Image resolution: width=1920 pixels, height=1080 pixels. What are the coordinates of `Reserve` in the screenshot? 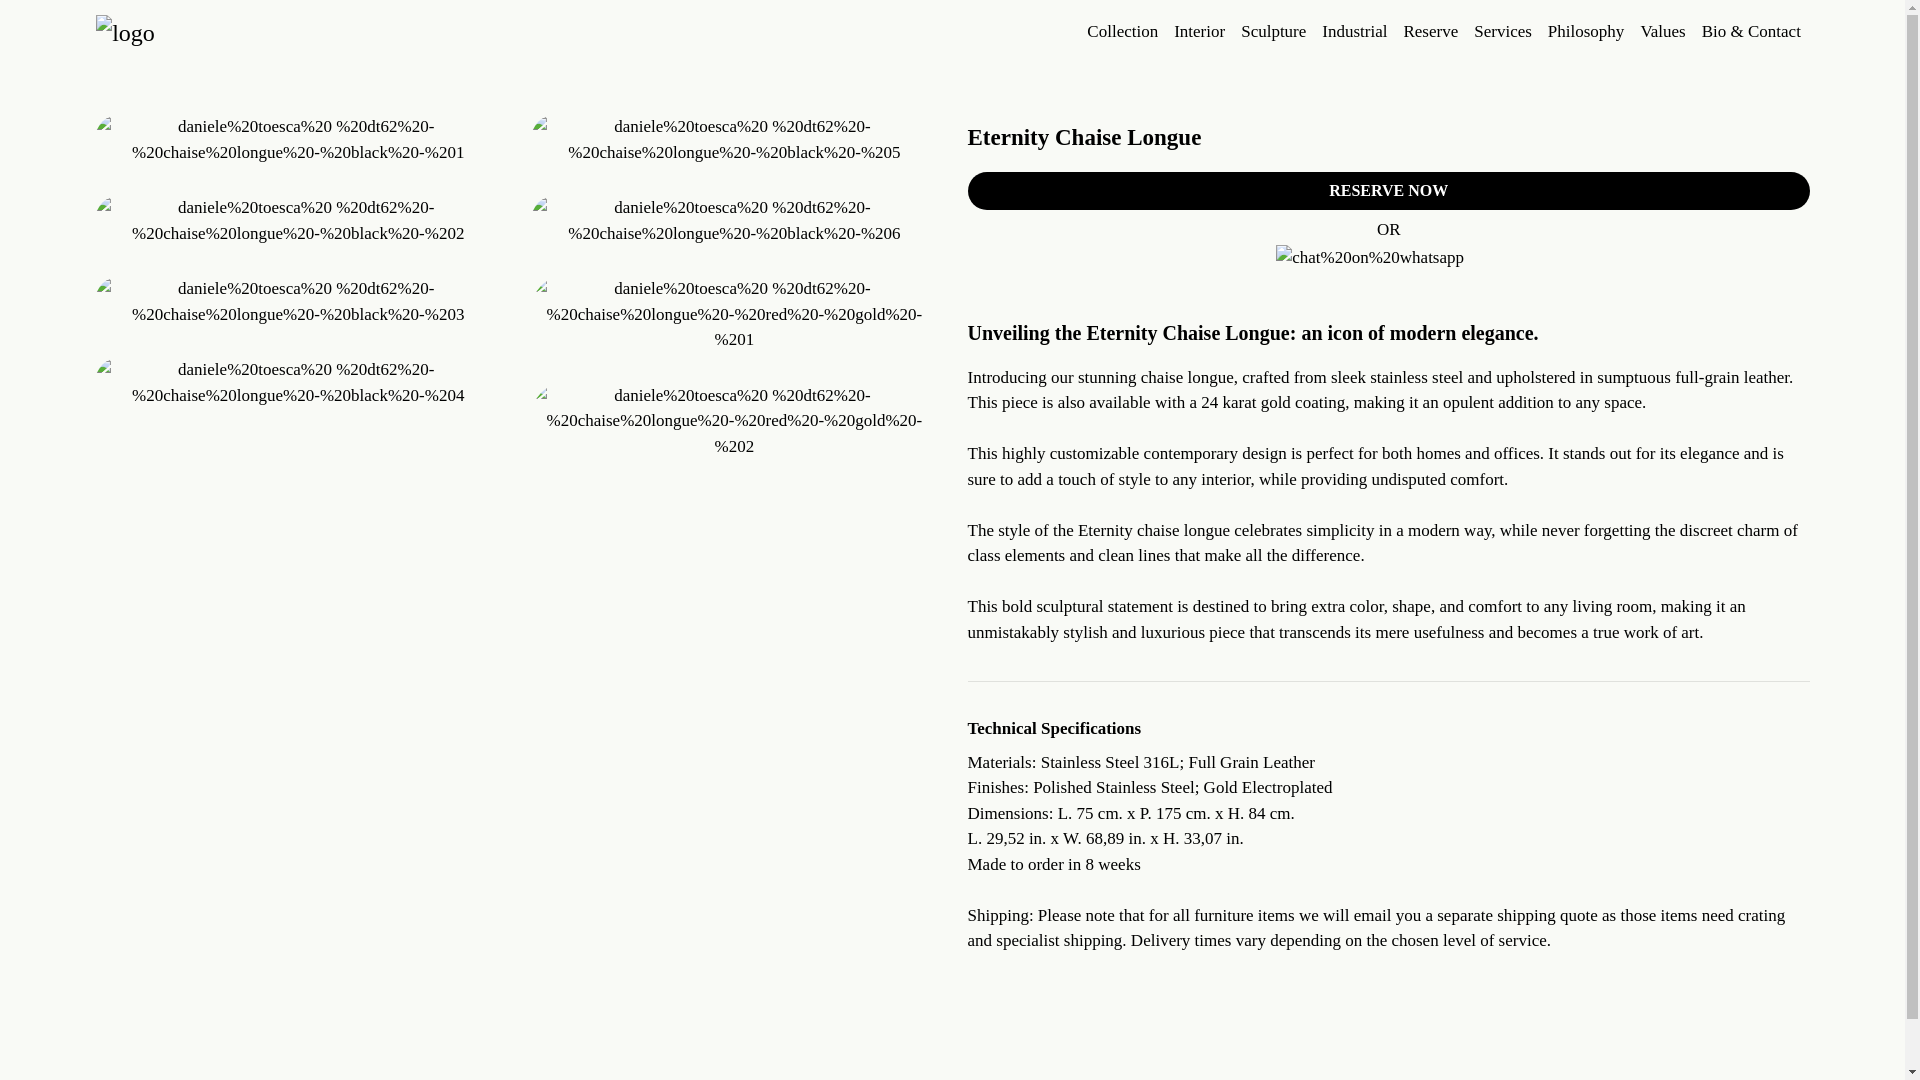 It's located at (1430, 31).